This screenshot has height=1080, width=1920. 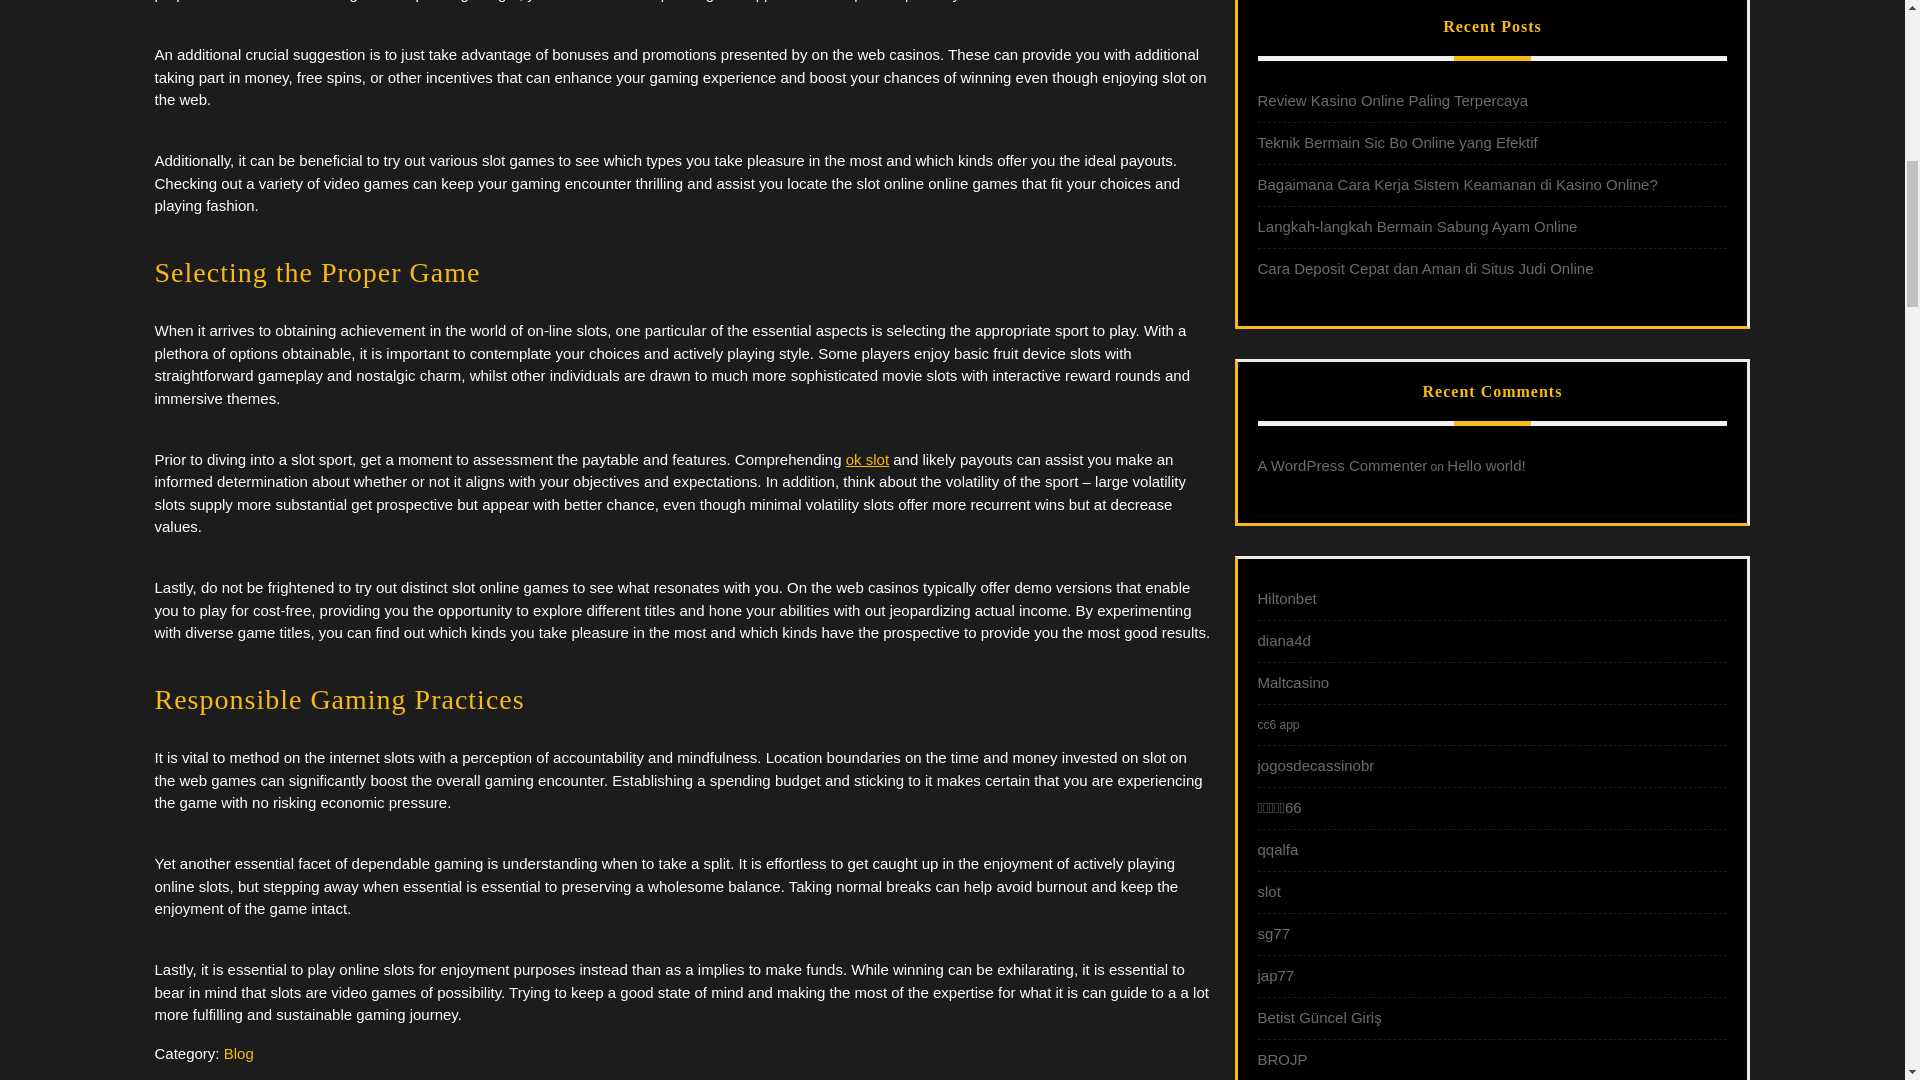 What do you see at coordinates (238, 1053) in the screenshot?
I see `Blog` at bounding box center [238, 1053].